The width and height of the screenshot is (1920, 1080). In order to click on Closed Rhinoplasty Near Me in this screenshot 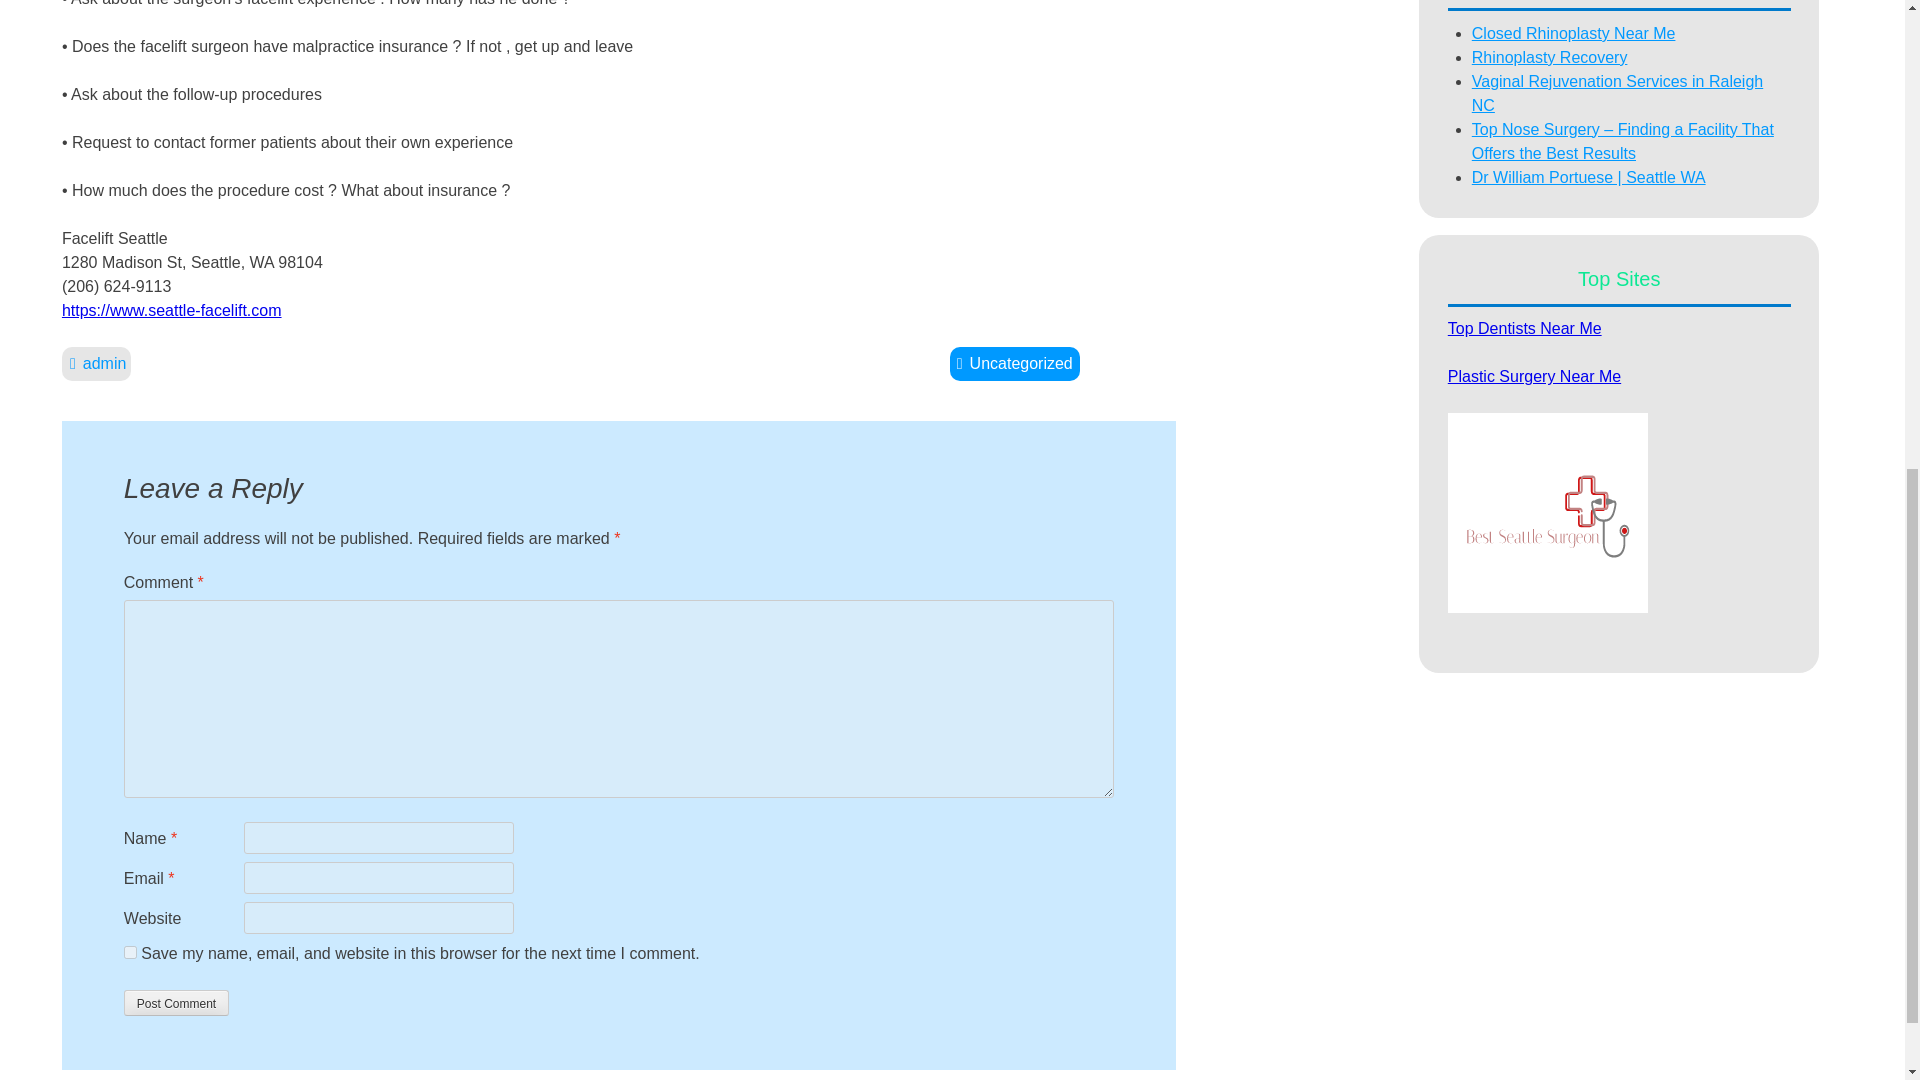, I will do `click(1574, 33)`.